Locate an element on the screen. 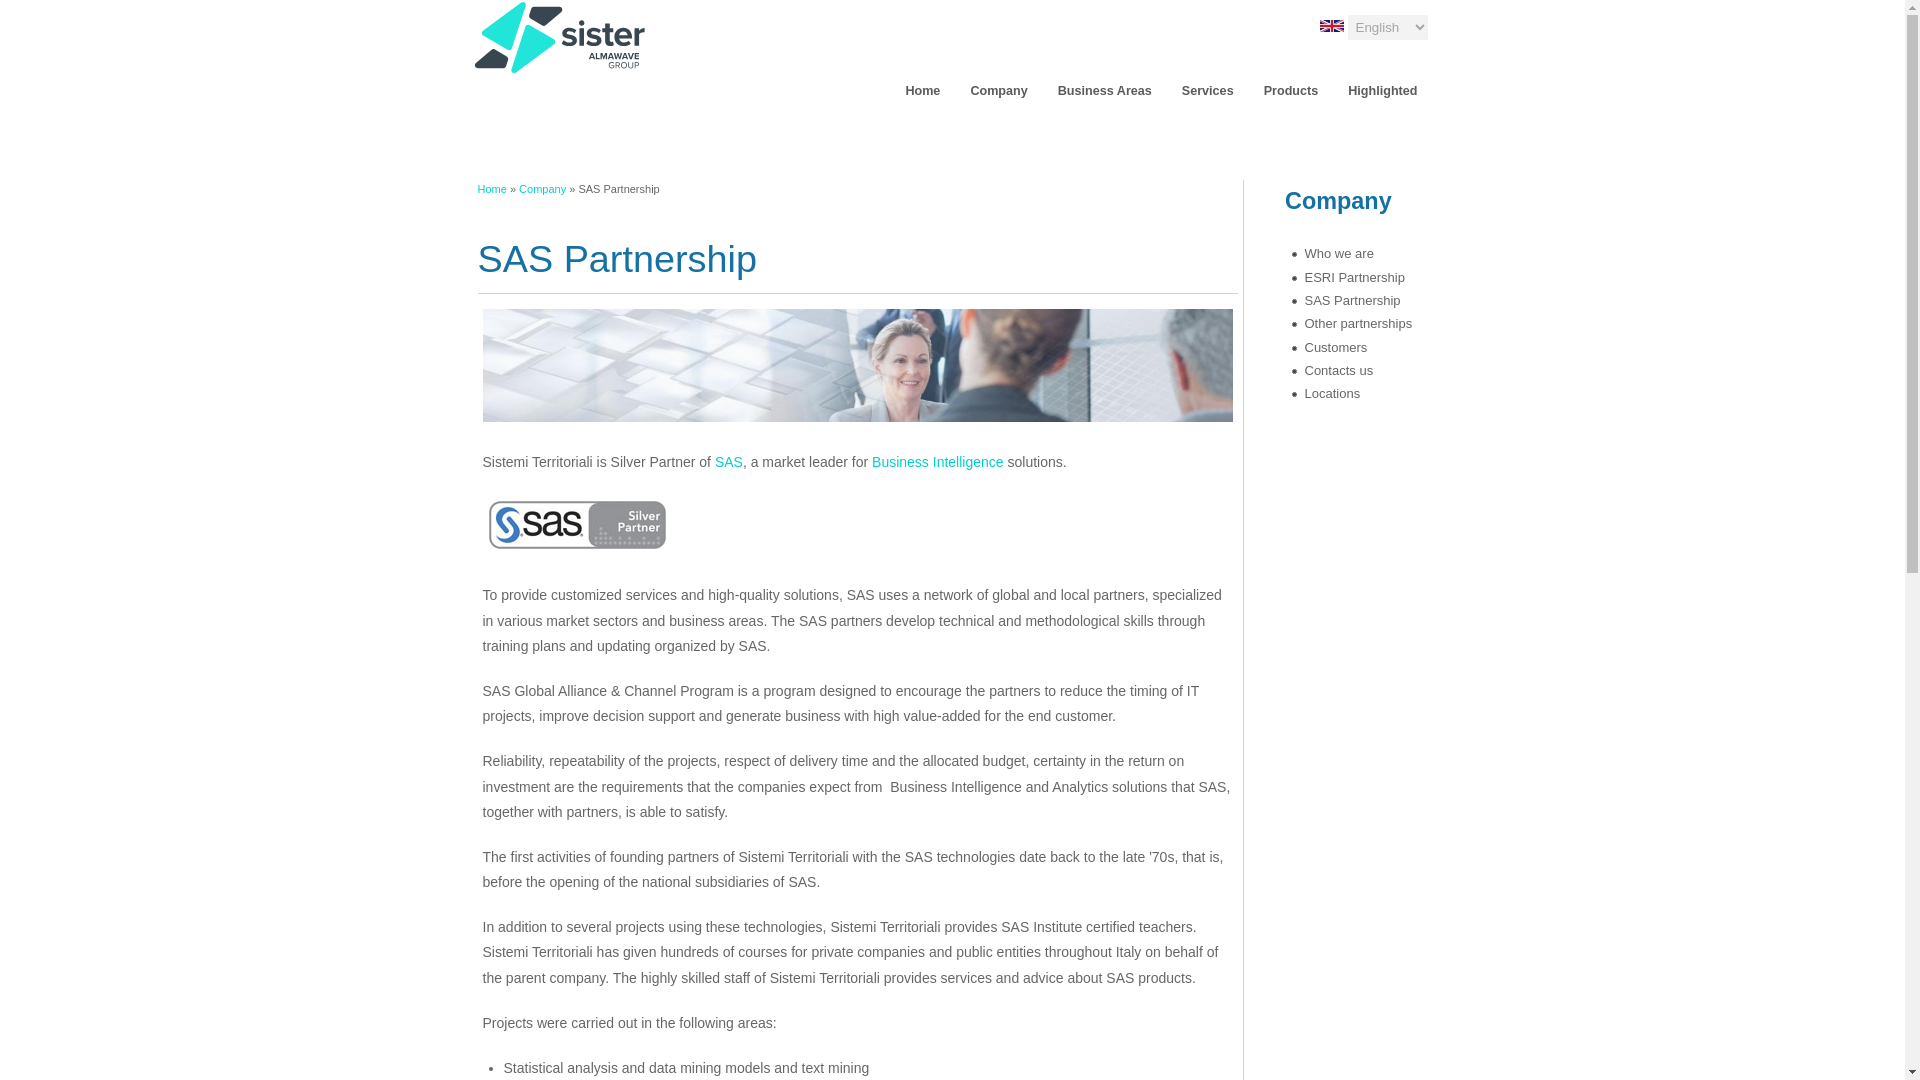 Image resolution: width=1920 pixels, height=1080 pixels. English is located at coordinates (1332, 26).